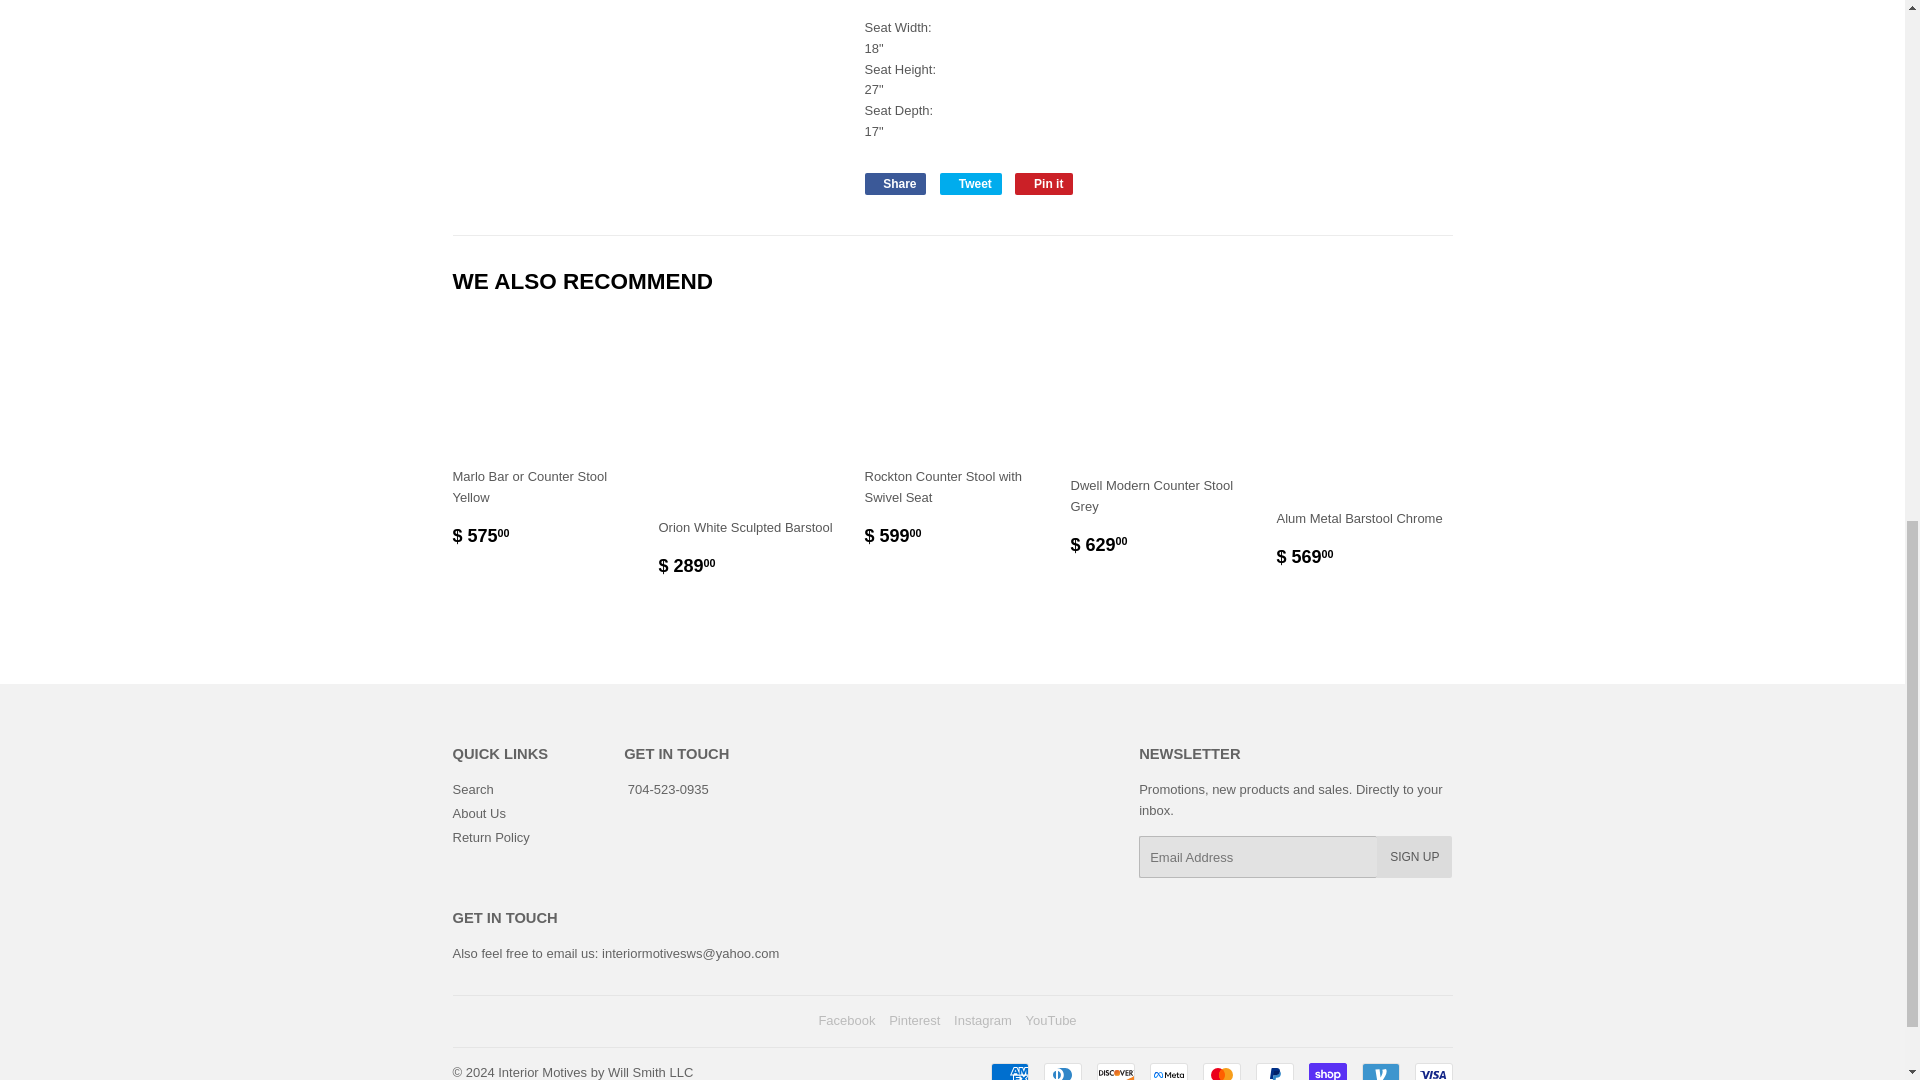  I want to click on Discover, so click(894, 184).